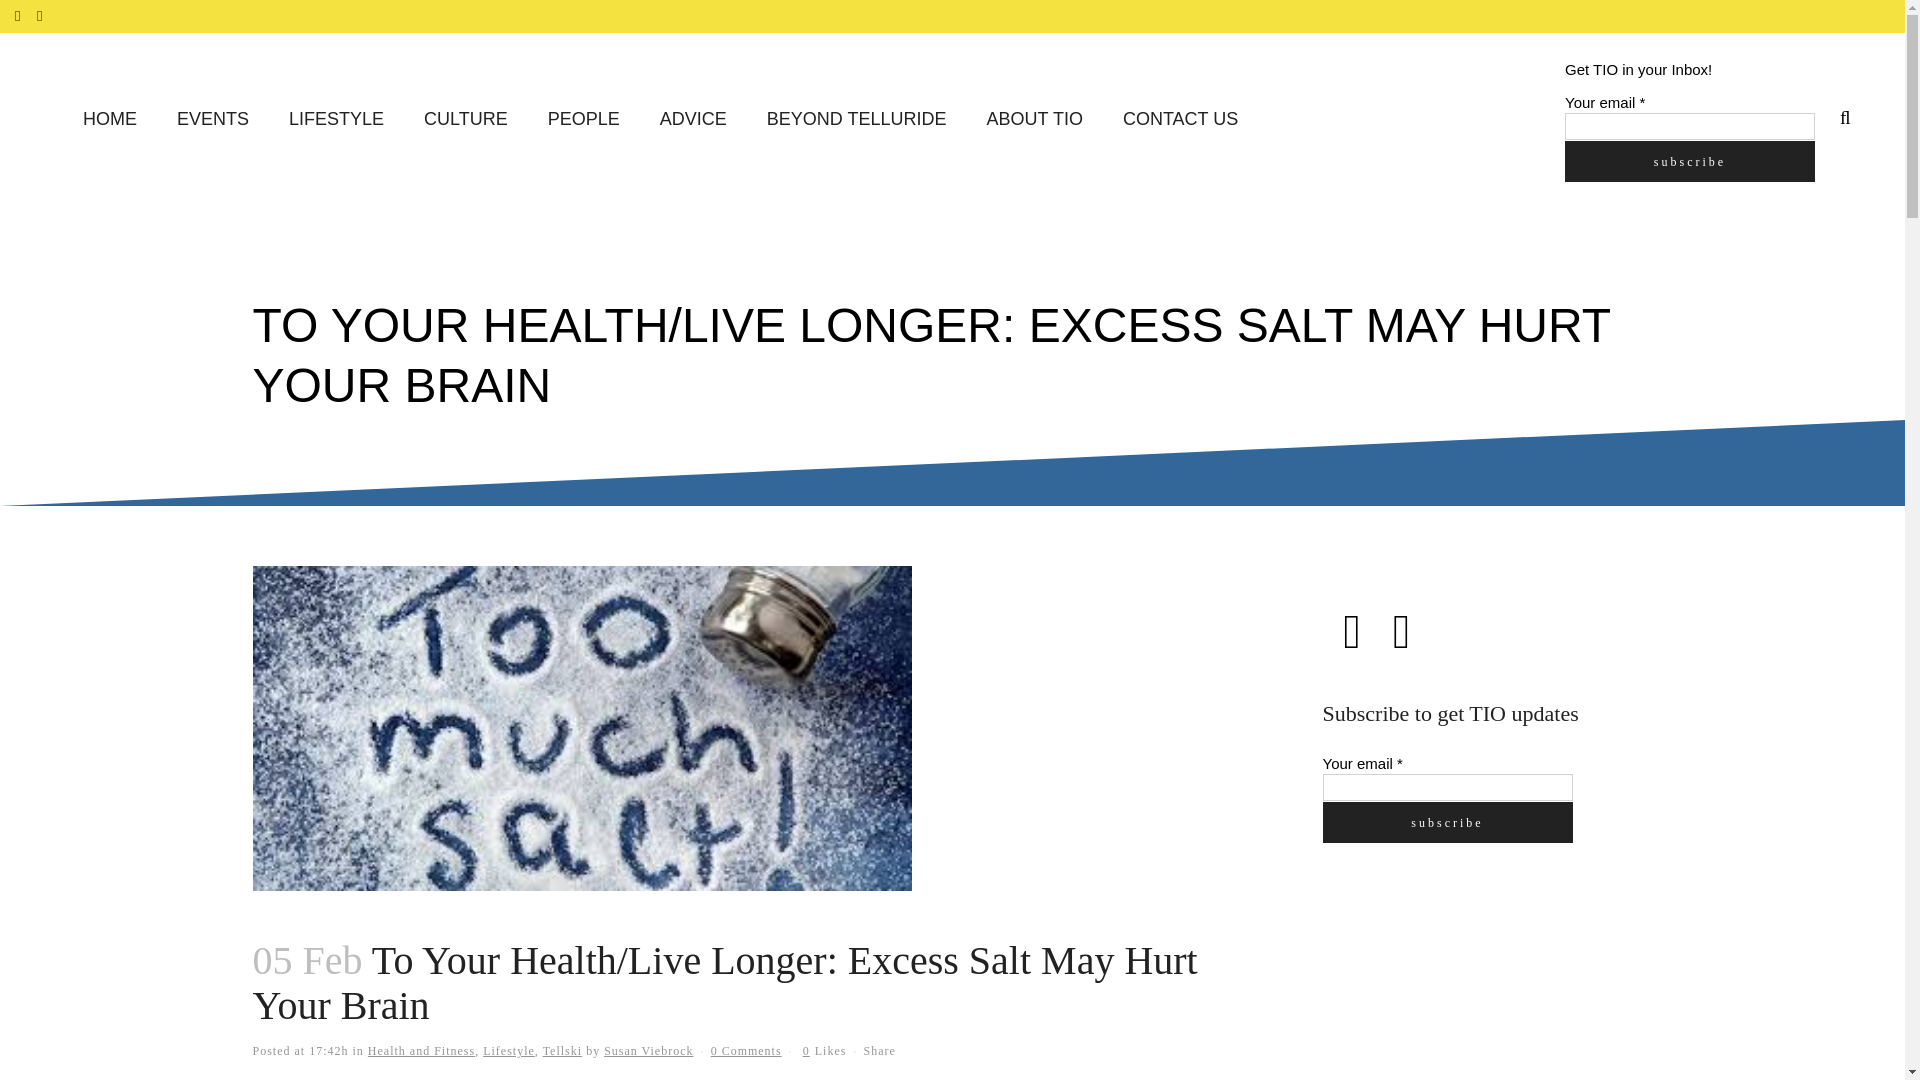 This screenshot has height=1080, width=1920. What do you see at coordinates (1180, 120) in the screenshot?
I see `CONTACT US` at bounding box center [1180, 120].